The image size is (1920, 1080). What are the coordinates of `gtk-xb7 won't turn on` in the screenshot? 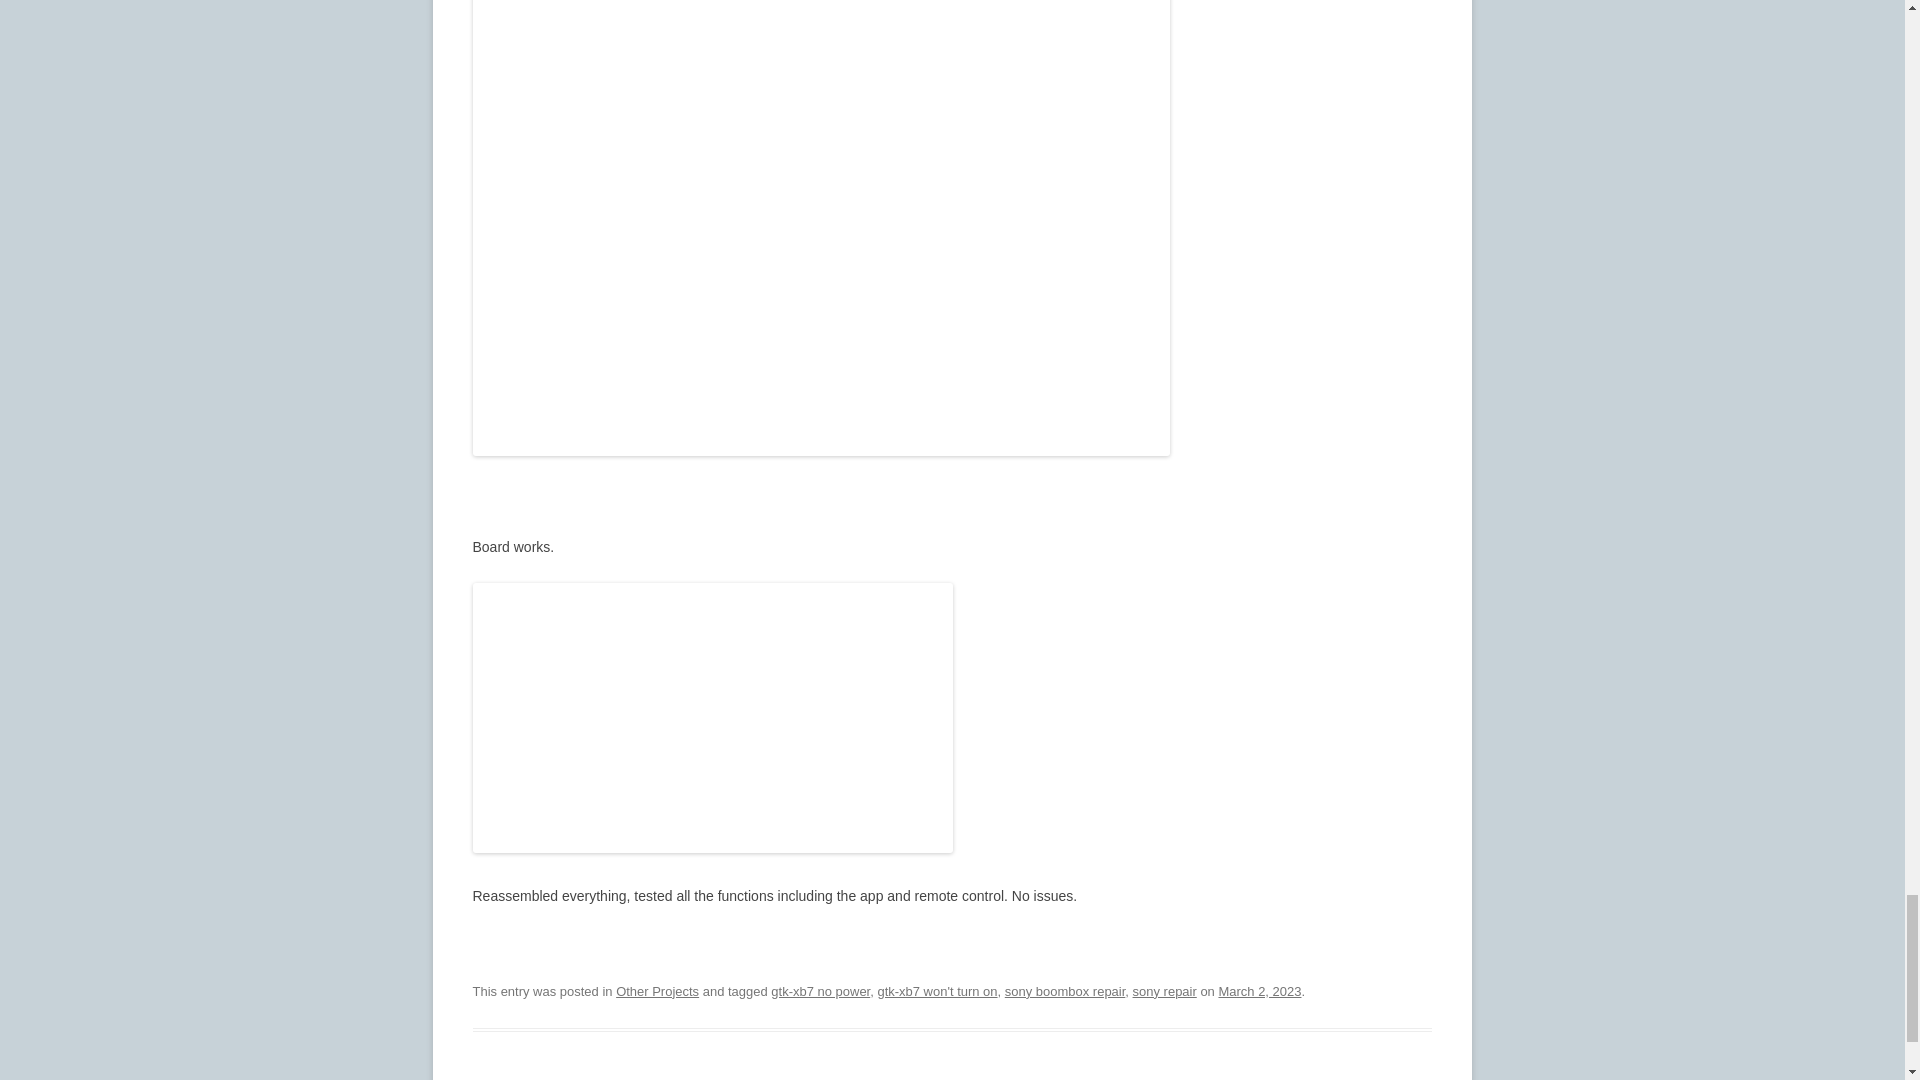 It's located at (936, 991).